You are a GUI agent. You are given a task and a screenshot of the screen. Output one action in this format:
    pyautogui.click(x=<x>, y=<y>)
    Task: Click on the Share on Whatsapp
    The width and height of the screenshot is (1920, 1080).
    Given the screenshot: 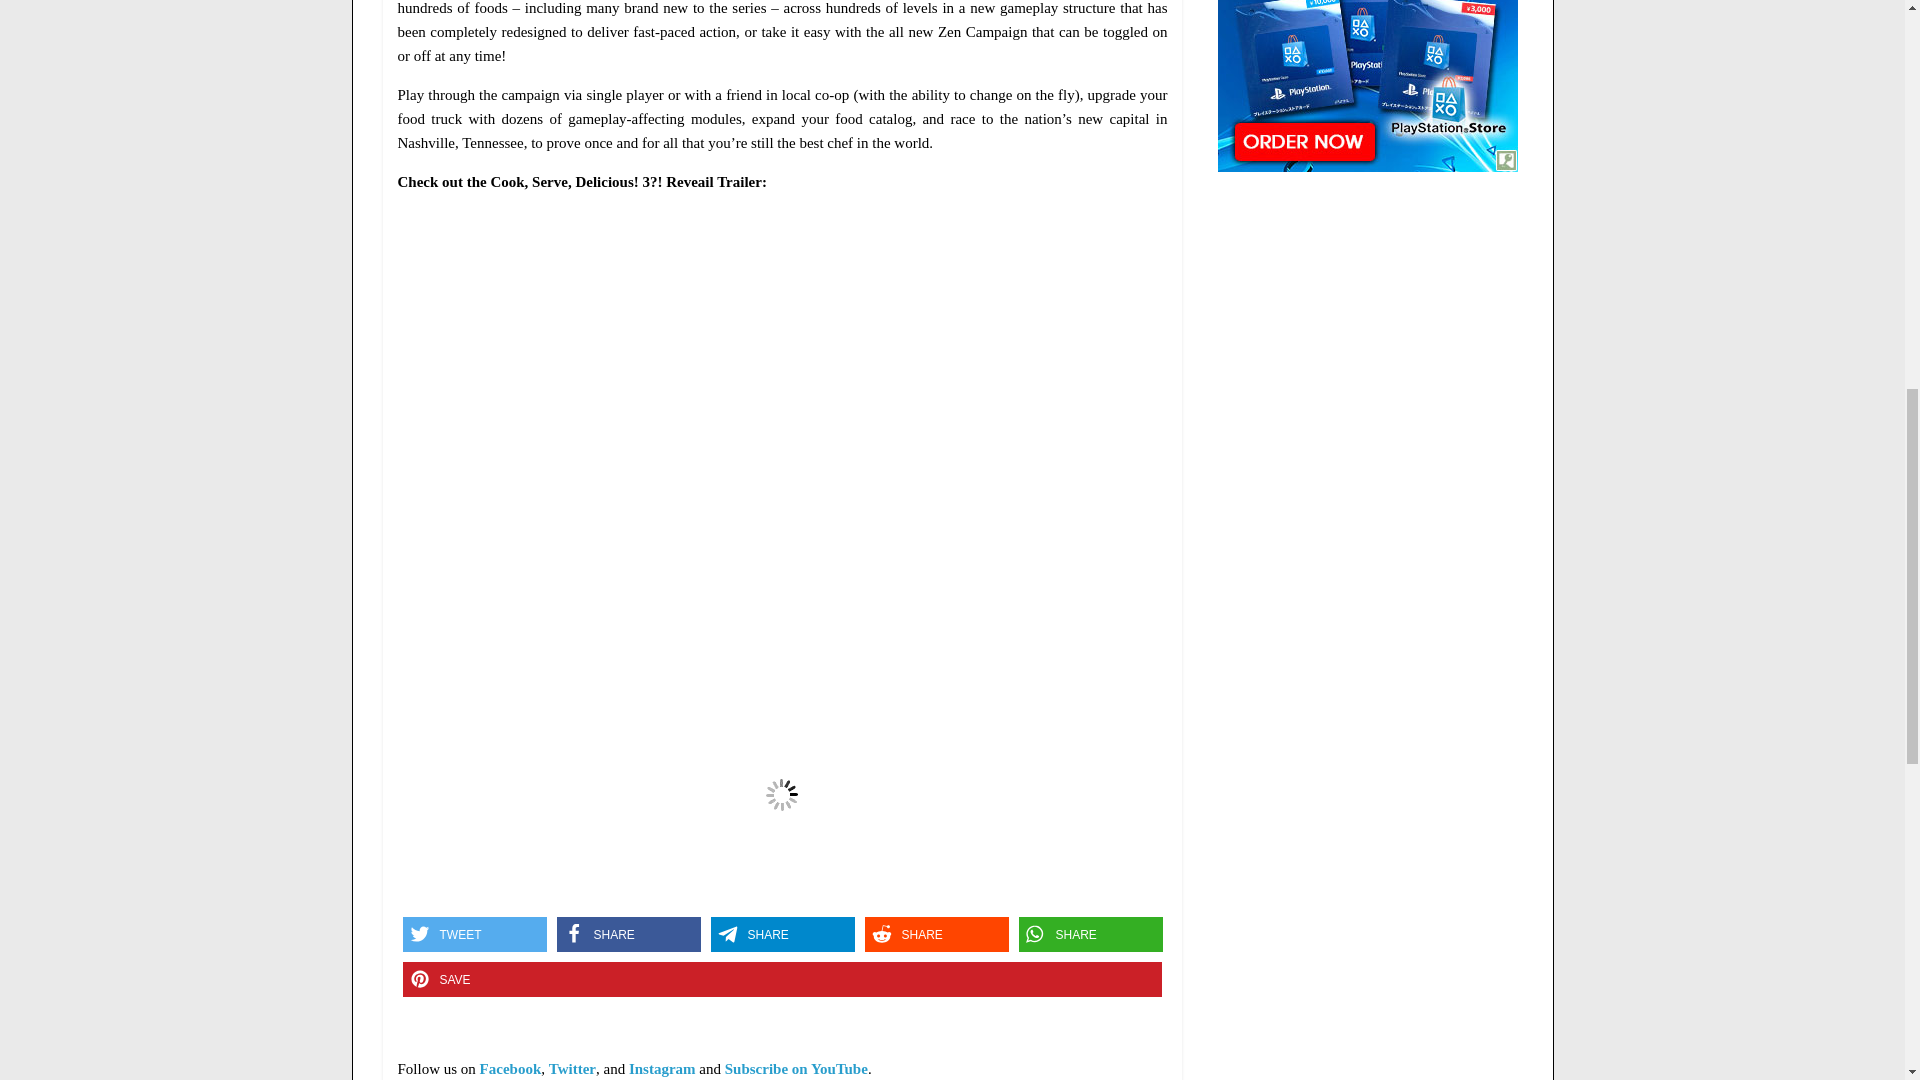 What is the action you would take?
    pyautogui.click(x=1089, y=934)
    